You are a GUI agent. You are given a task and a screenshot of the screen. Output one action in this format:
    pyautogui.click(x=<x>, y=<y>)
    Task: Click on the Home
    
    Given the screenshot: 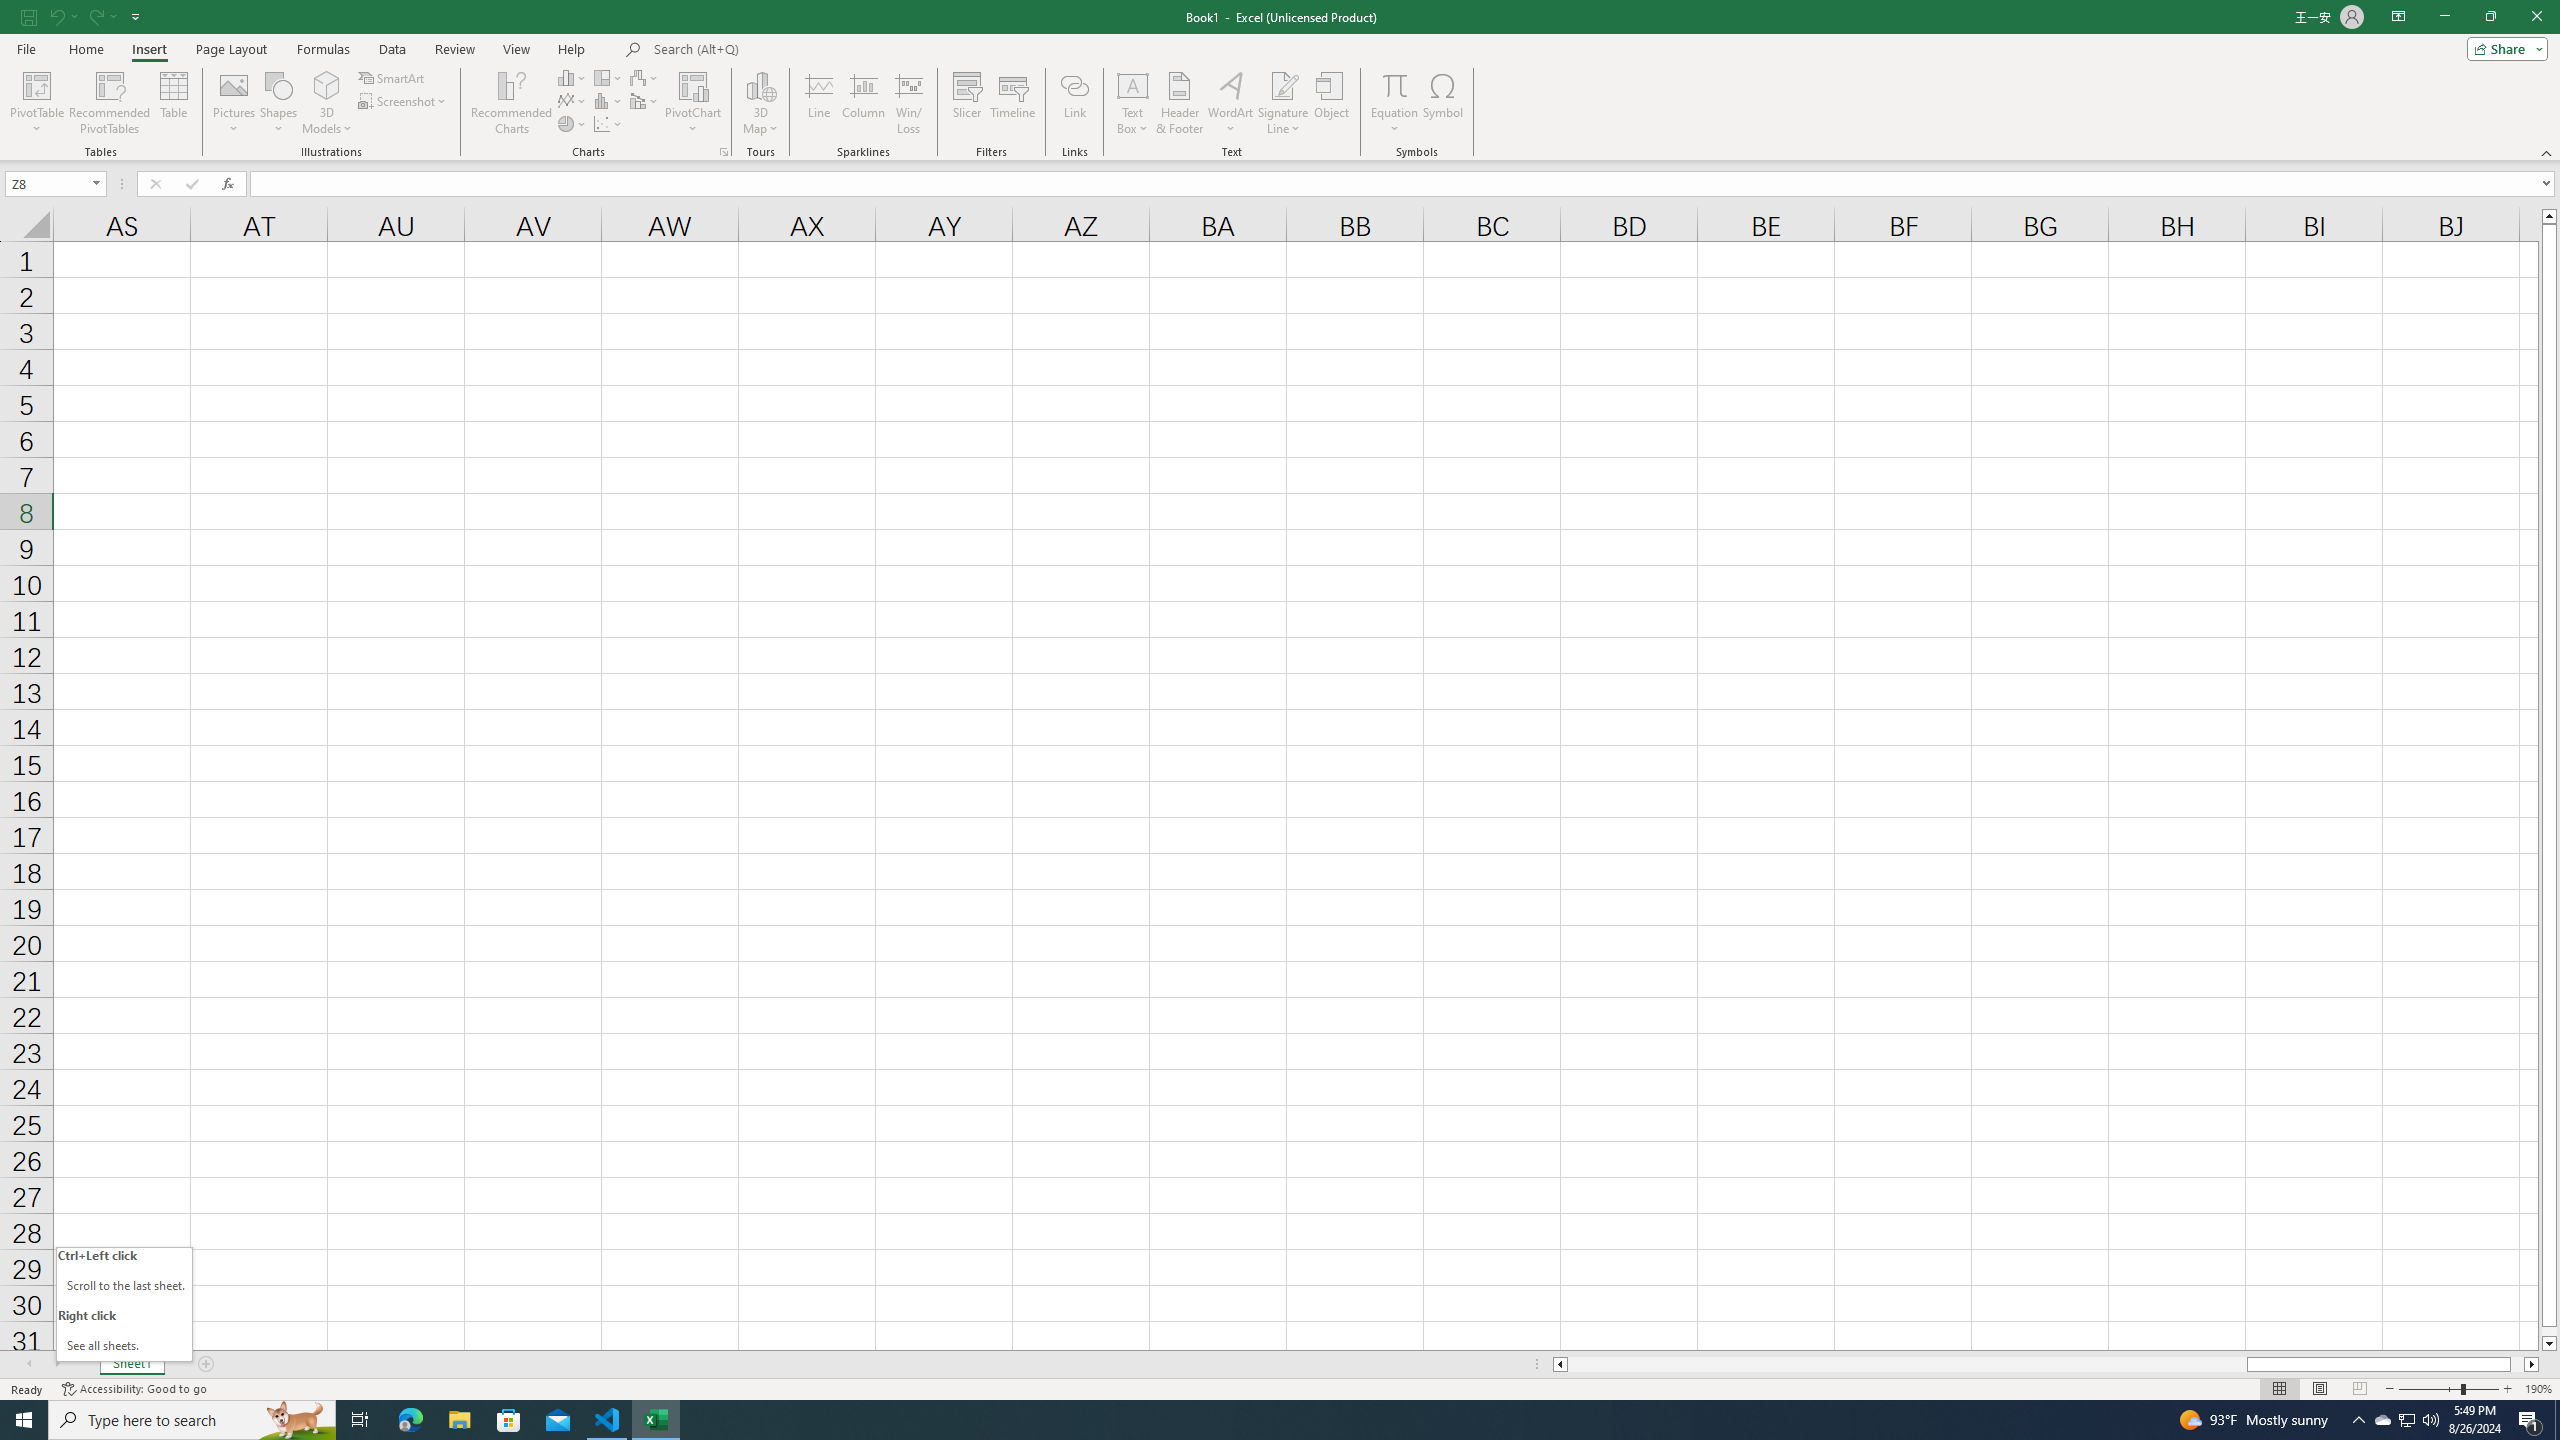 What is the action you would take?
    pyautogui.click(x=85, y=49)
    